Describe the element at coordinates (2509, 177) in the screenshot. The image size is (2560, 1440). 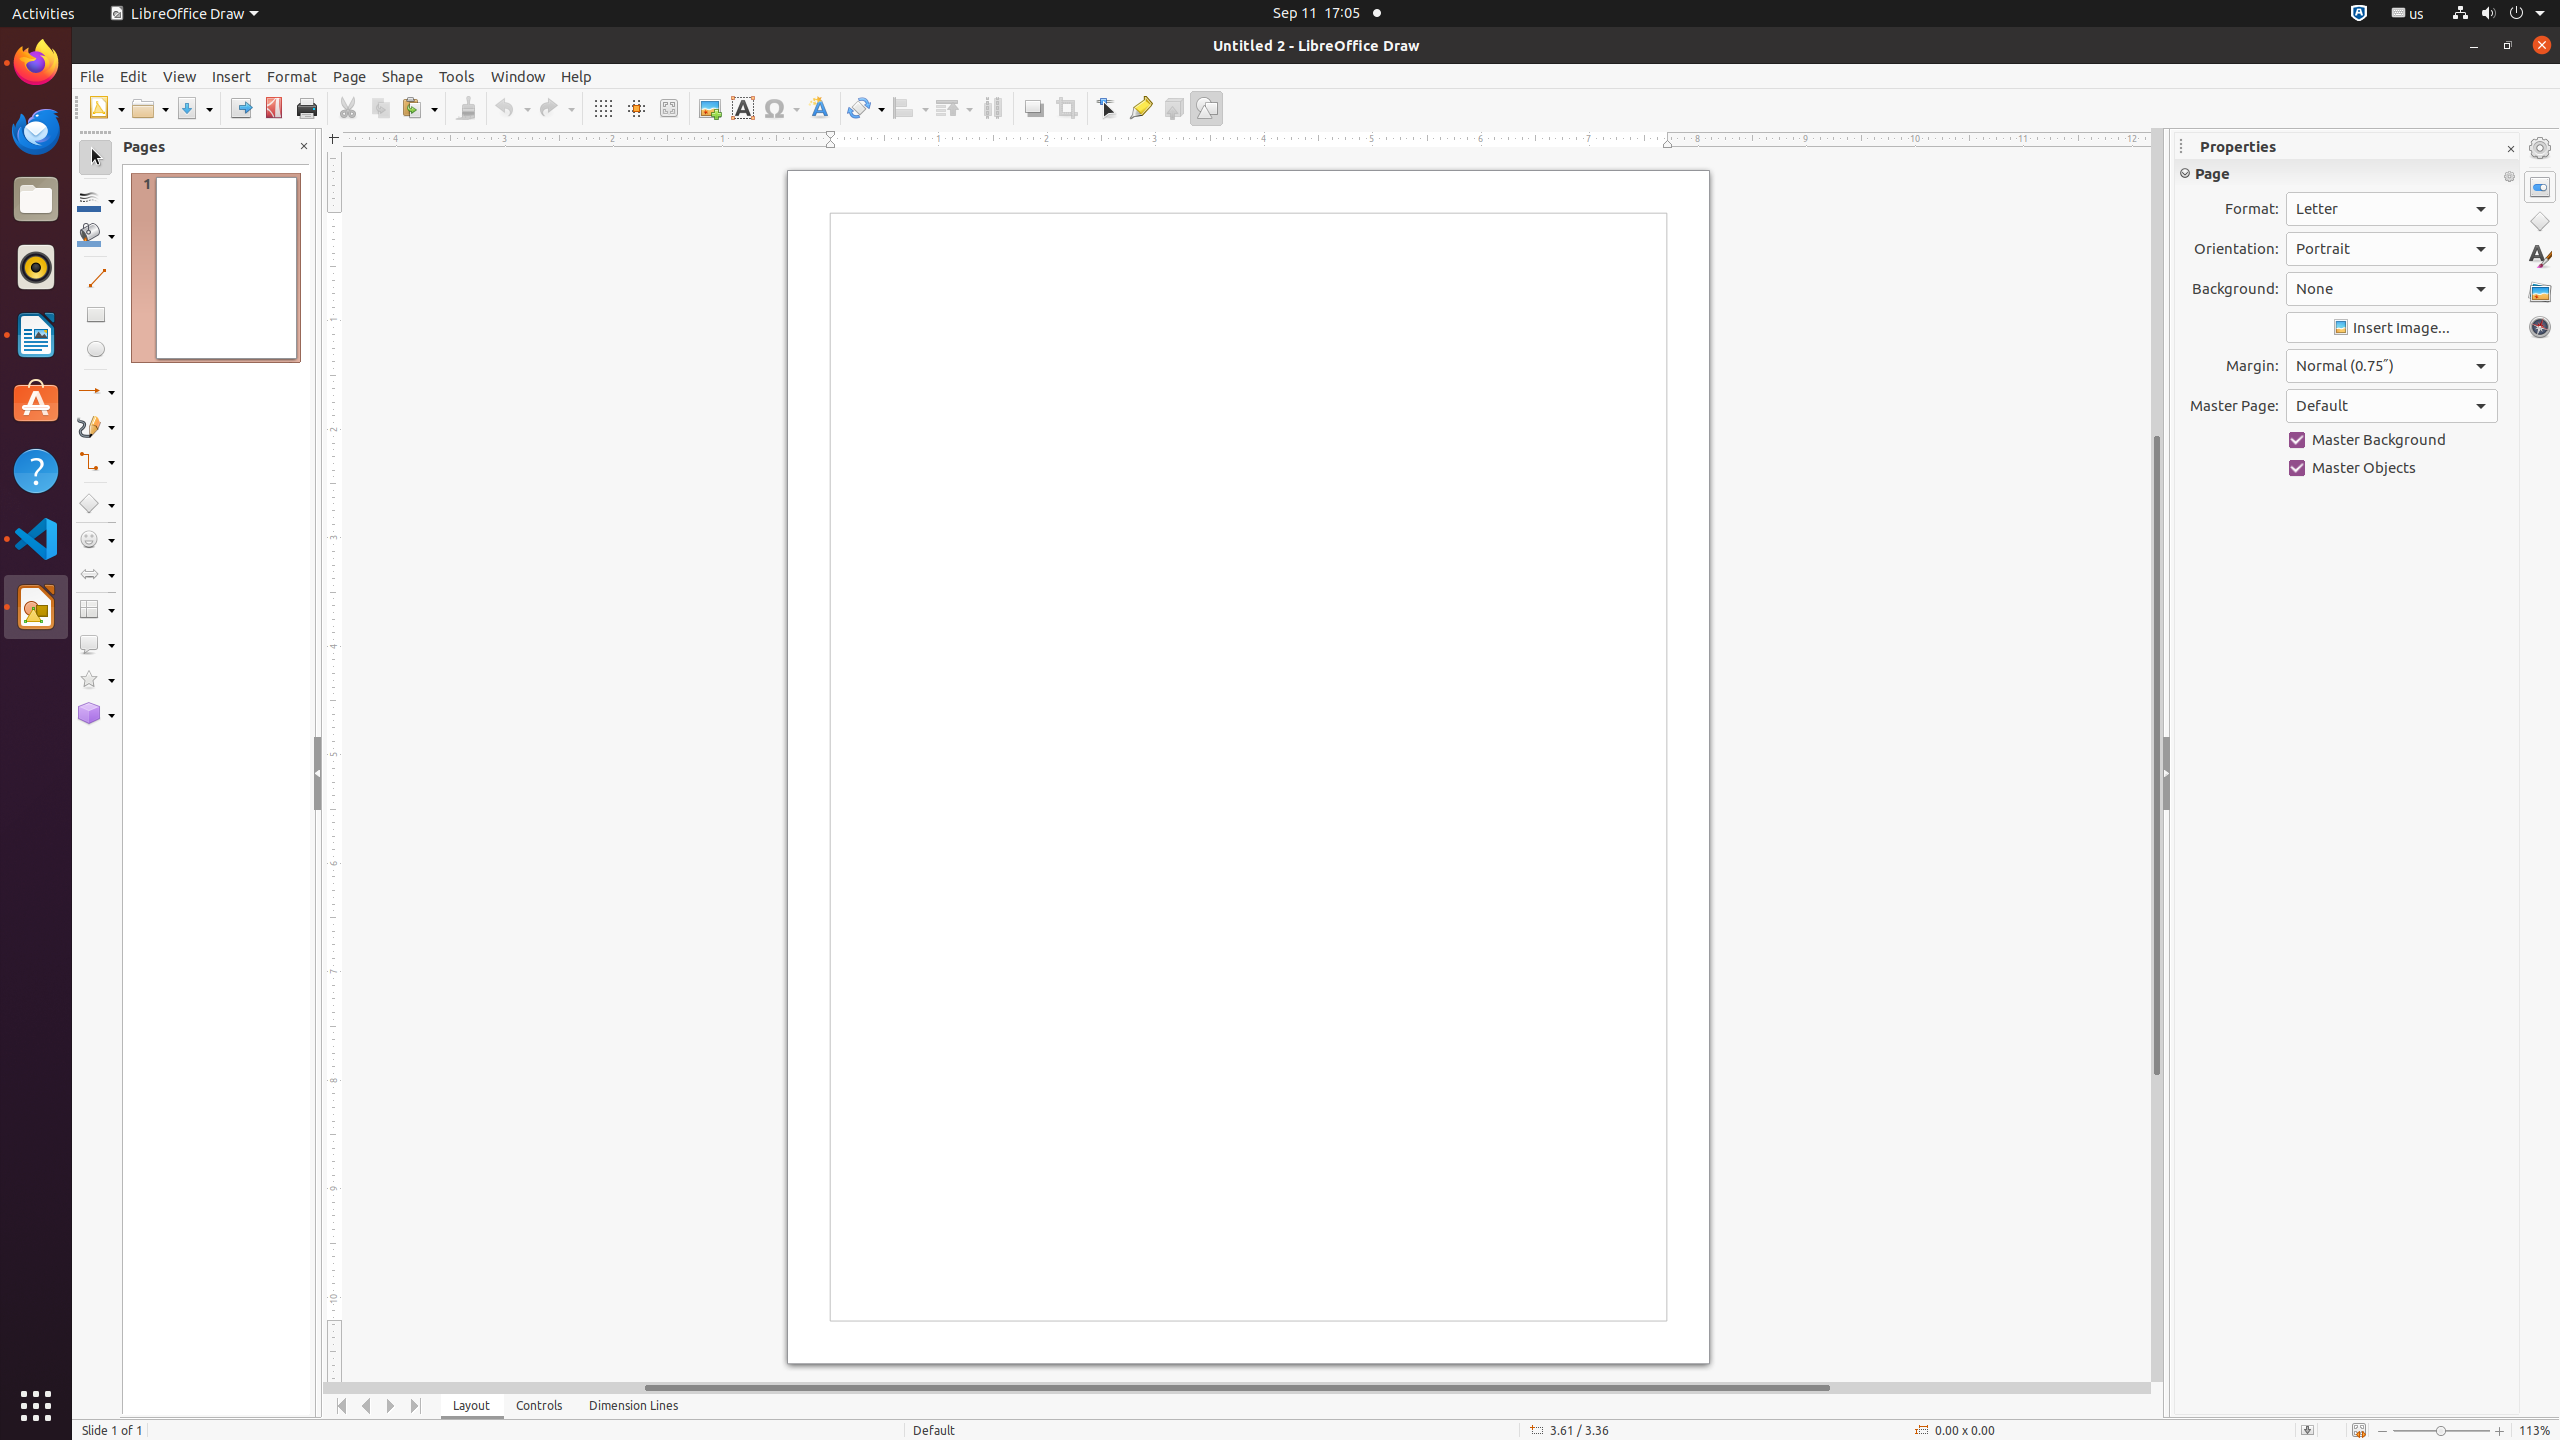
I see `More Options` at that location.